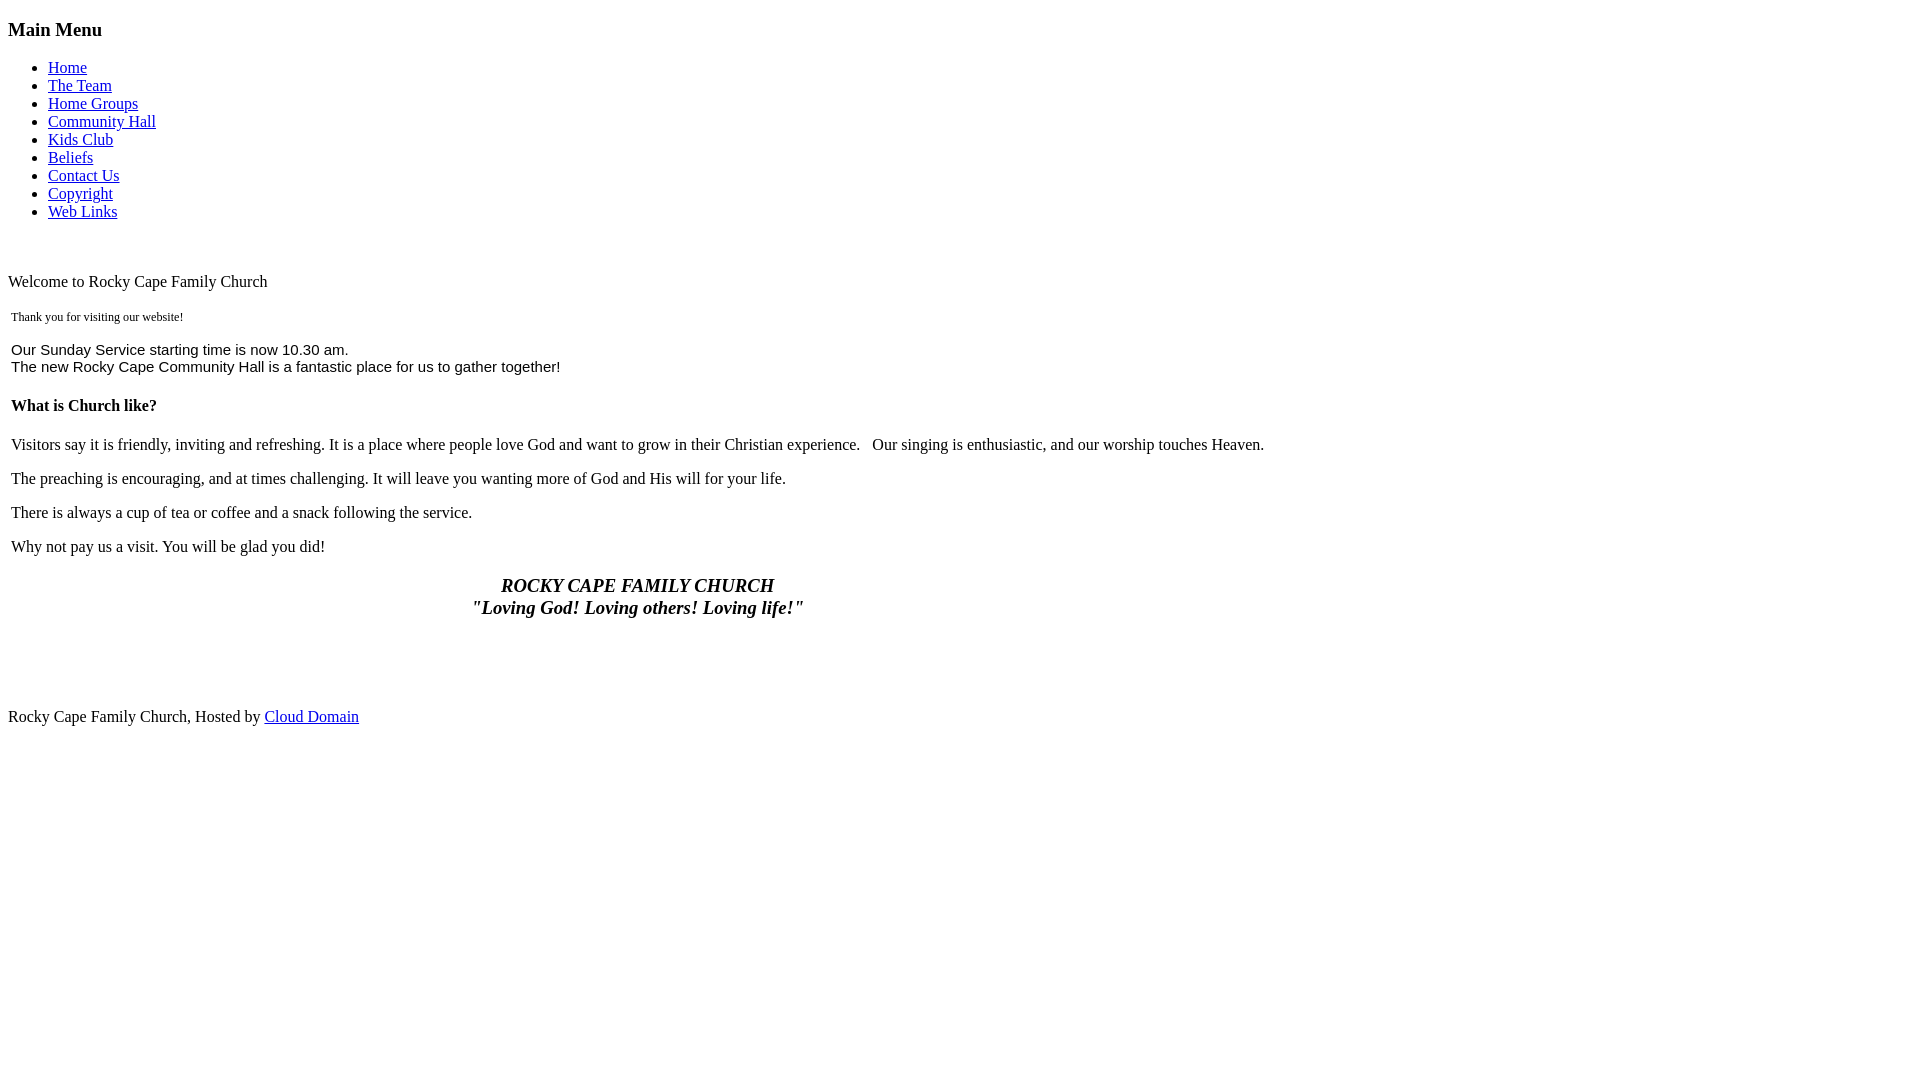 This screenshot has width=1920, height=1080. I want to click on Home, so click(68, 68).